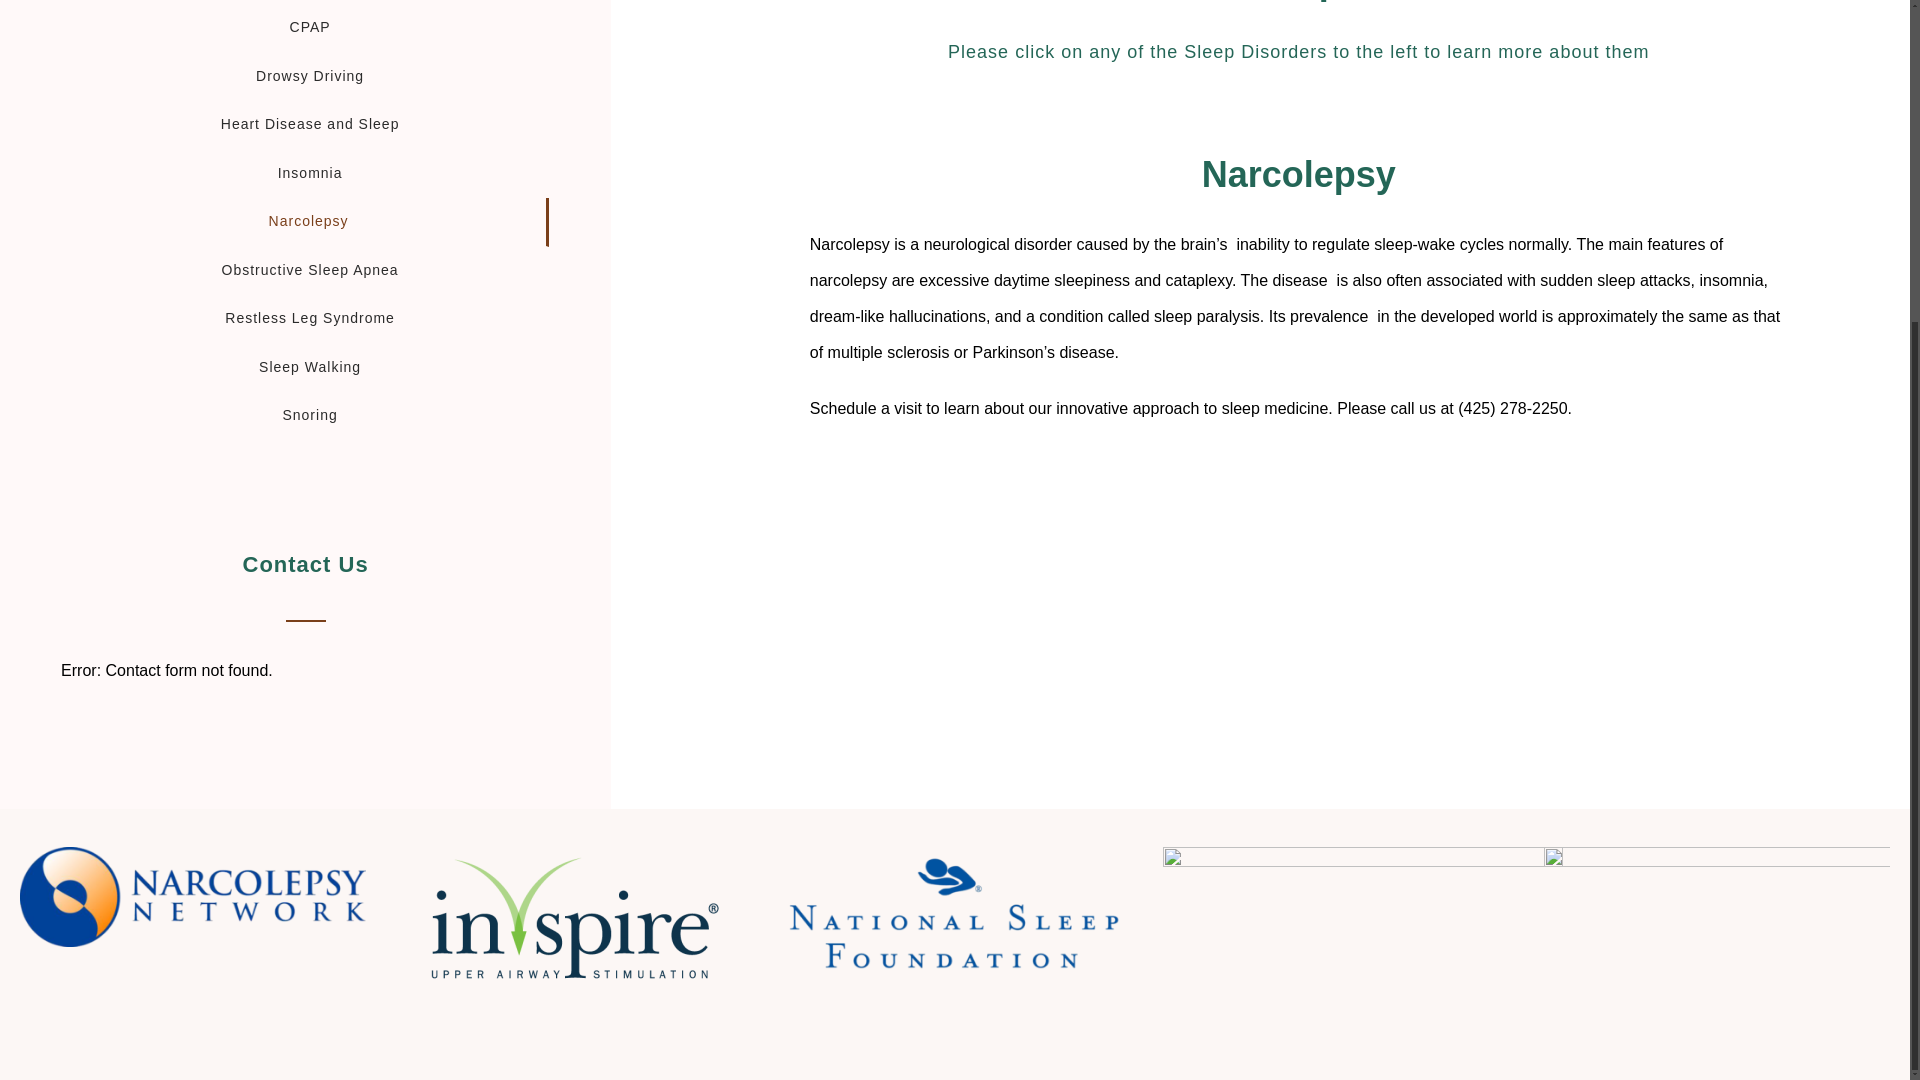 The height and width of the screenshot is (1080, 1920). Describe the element at coordinates (305, 76) in the screenshot. I see `Drowsy Driving` at that location.